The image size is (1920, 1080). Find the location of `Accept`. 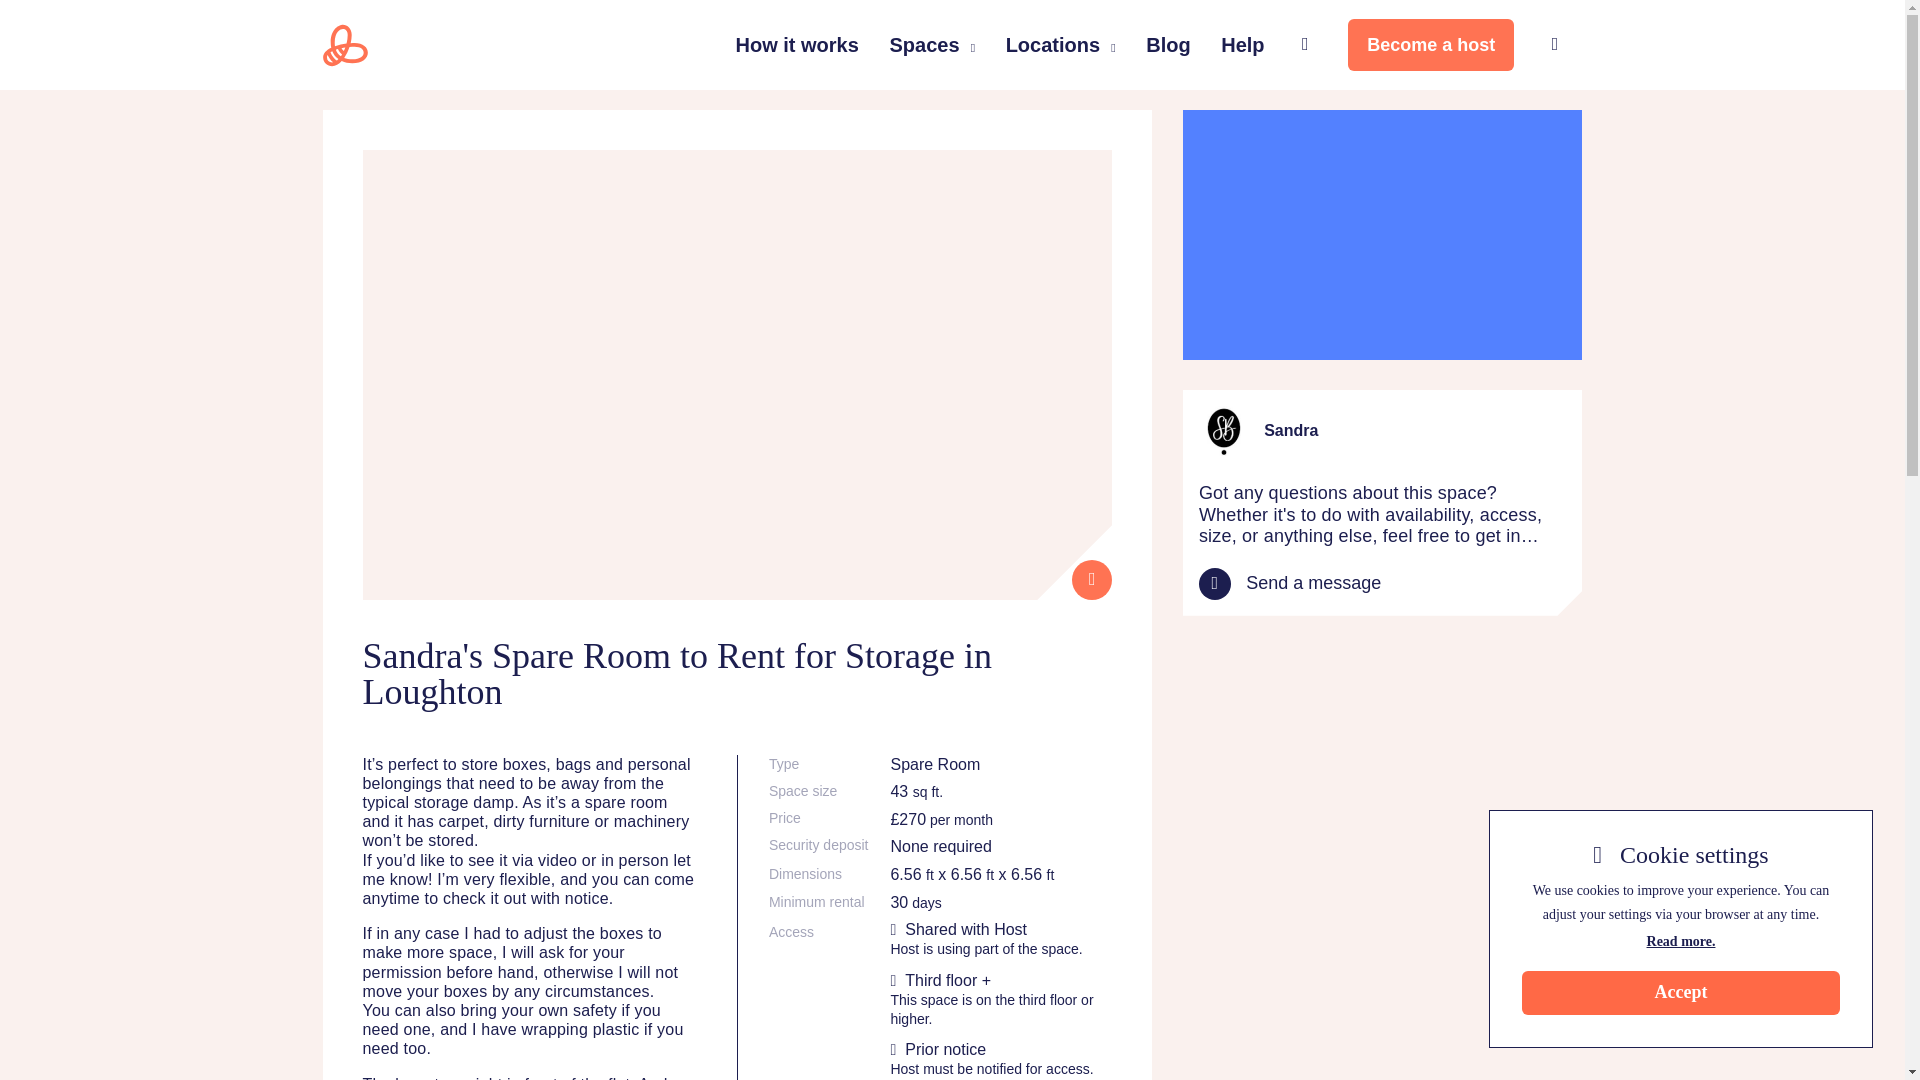

Accept is located at coordinates (1680, 992).